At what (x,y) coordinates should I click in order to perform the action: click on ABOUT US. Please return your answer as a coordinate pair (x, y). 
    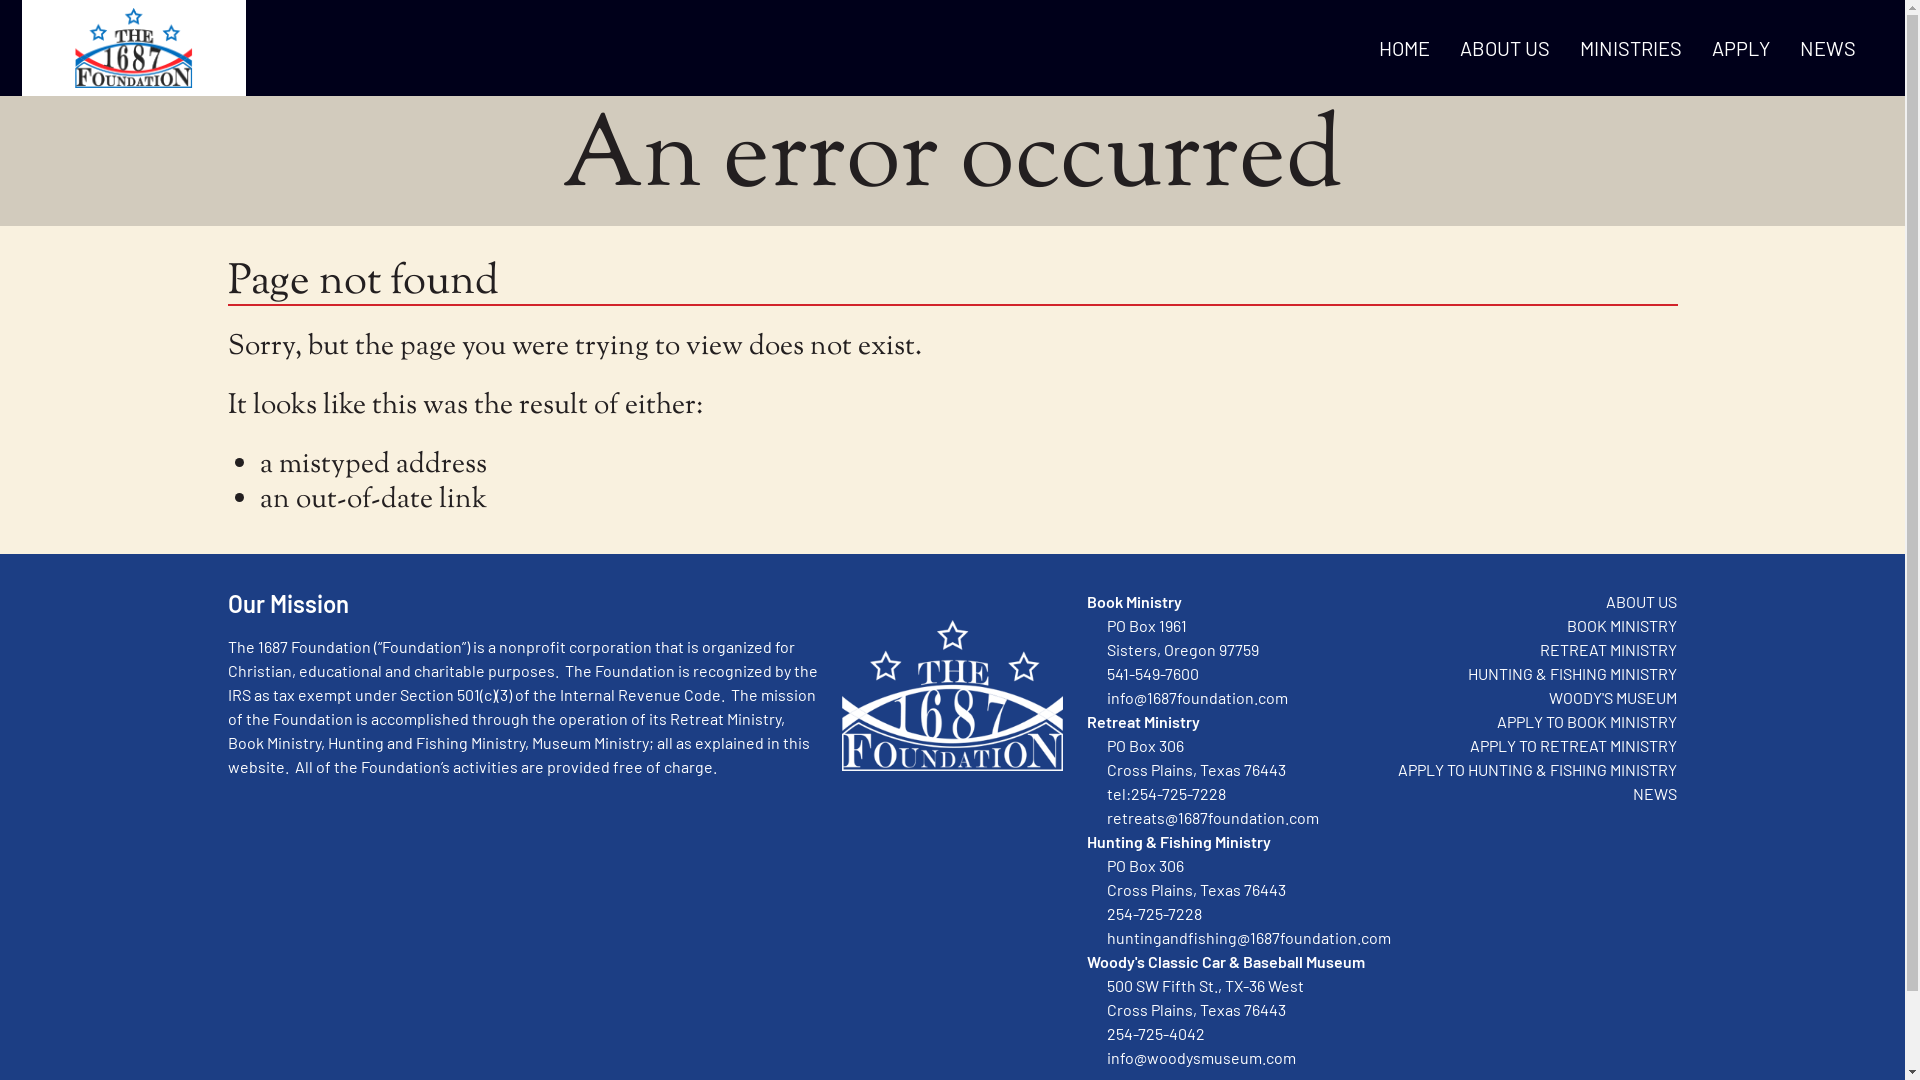
    Looking at the image, I should click on (1505, 48).